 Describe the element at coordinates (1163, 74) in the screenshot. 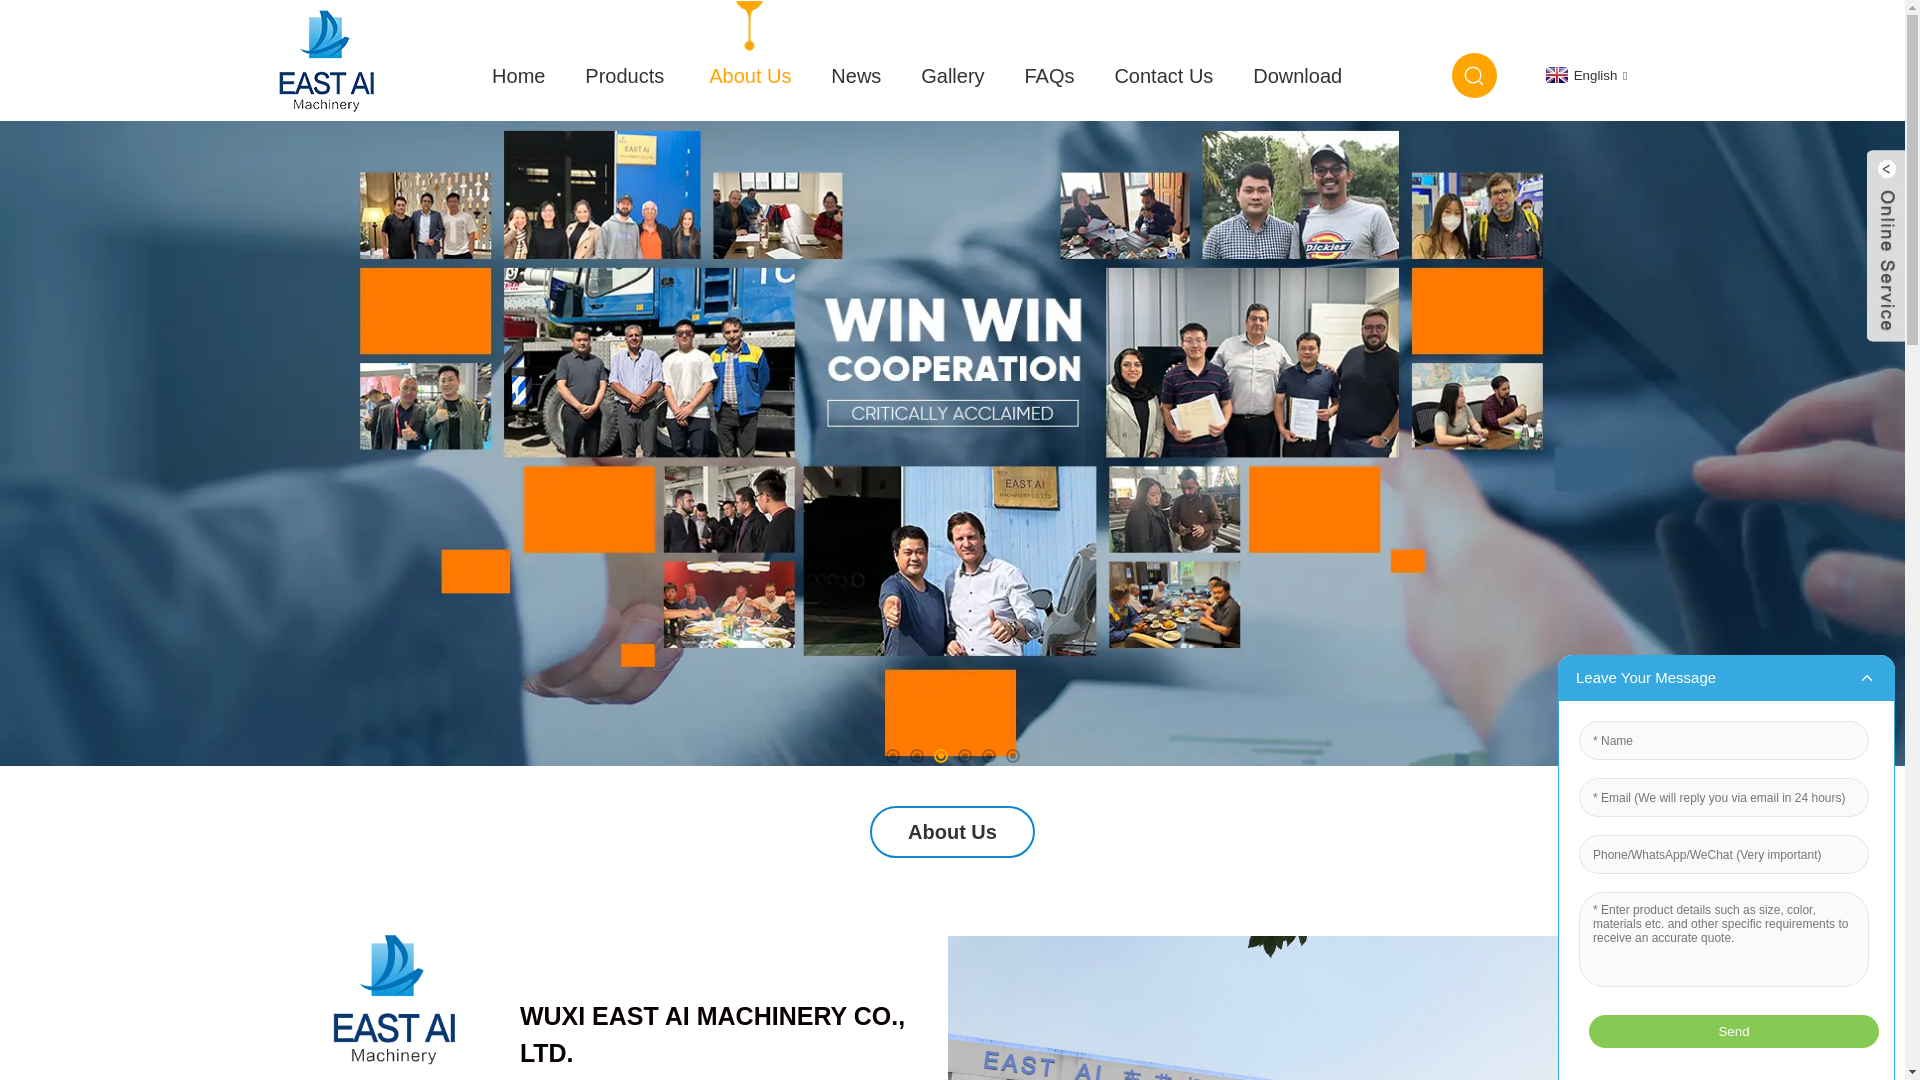

I see `Contact Us` at that location.